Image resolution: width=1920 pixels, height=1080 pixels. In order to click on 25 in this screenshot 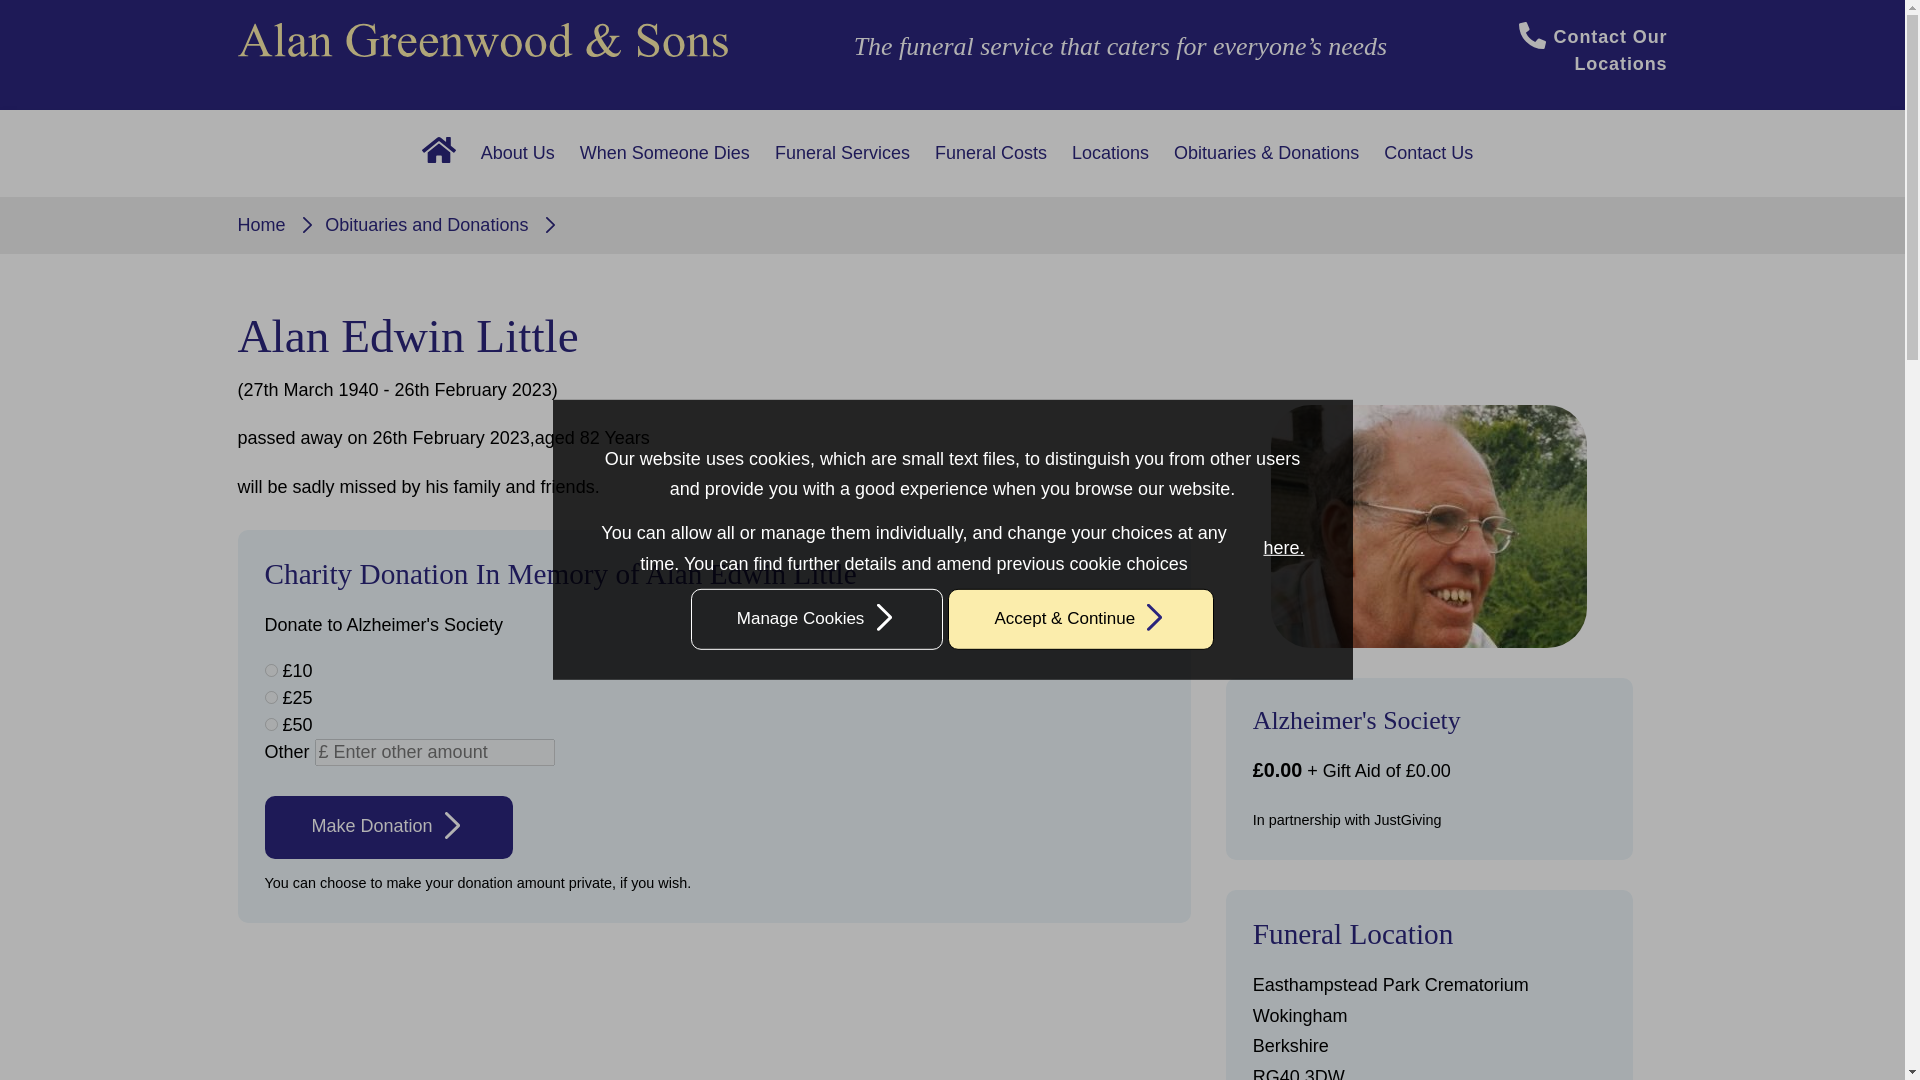, I will do `click(270, 698)`.